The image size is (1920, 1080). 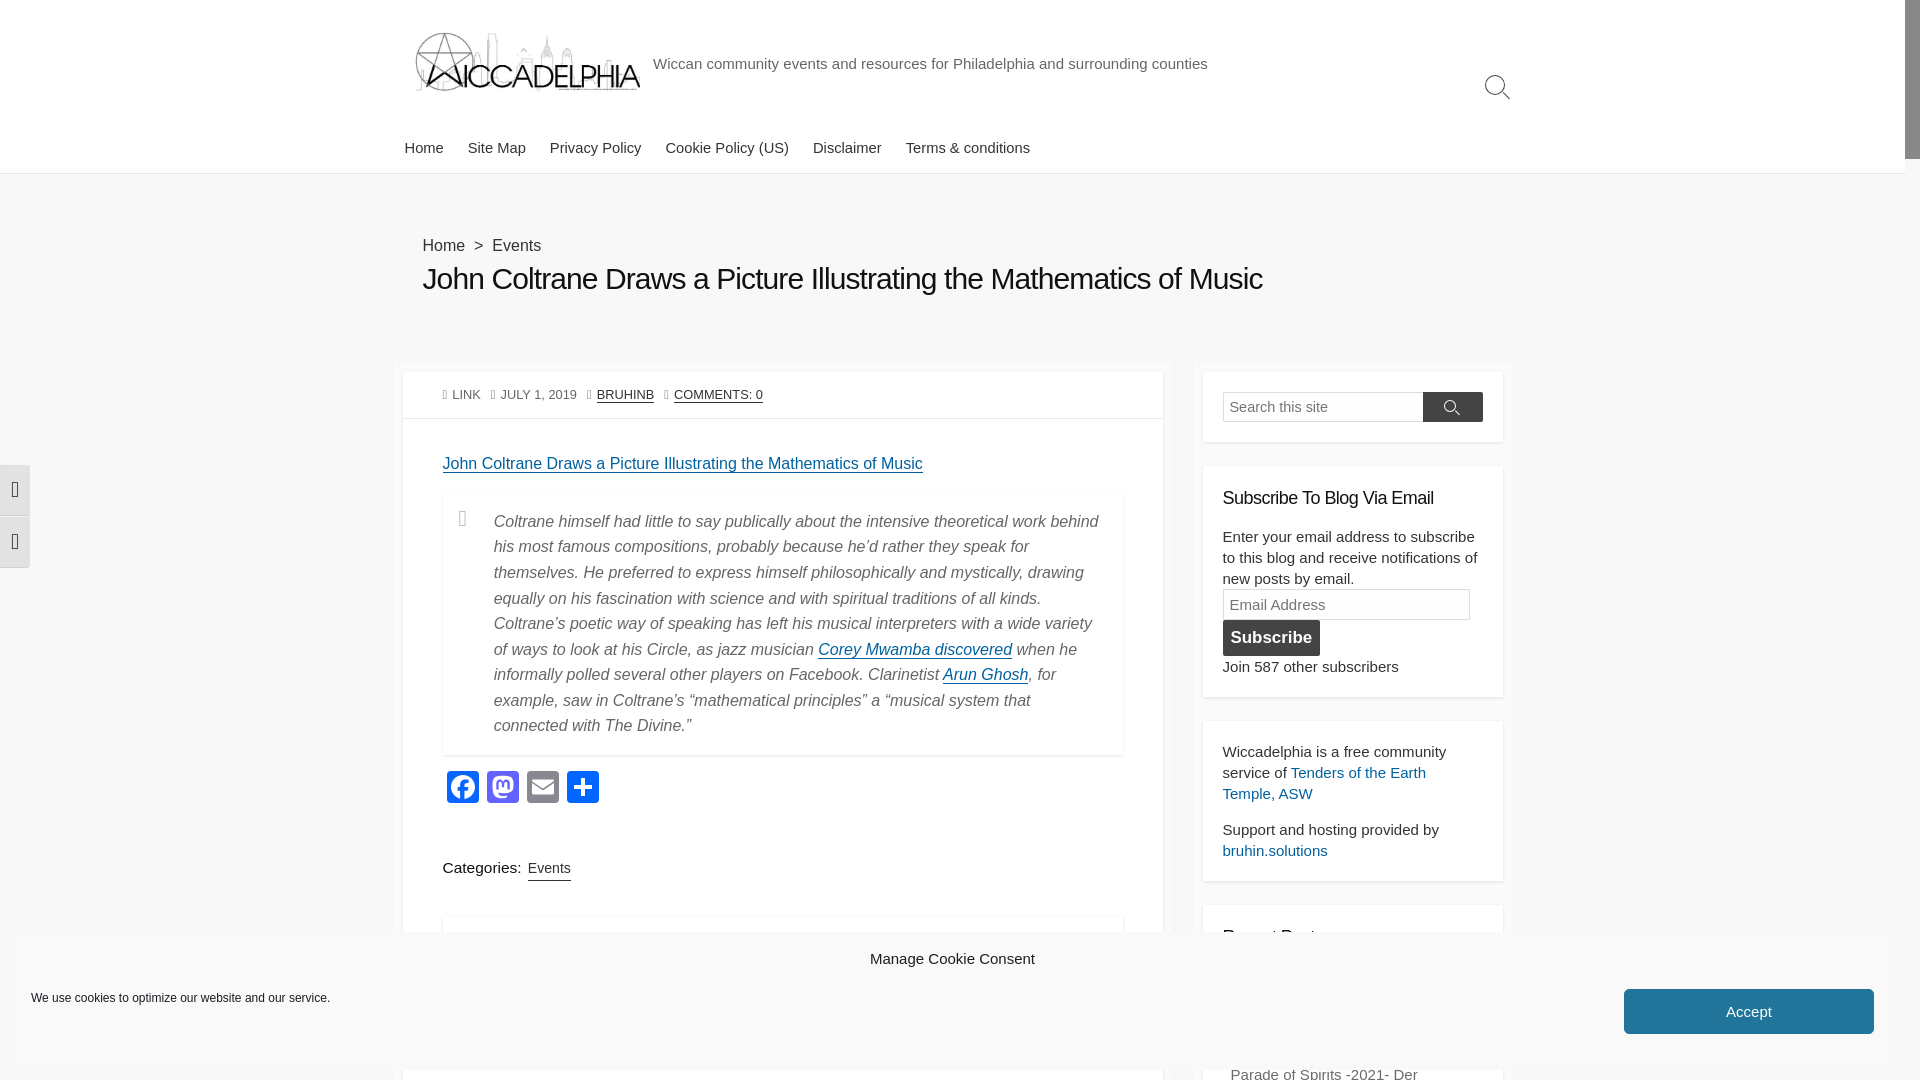 What do you see at coordinates (516, 244) in the screenshot?
I see `Events` at bounding box center [516, 244].